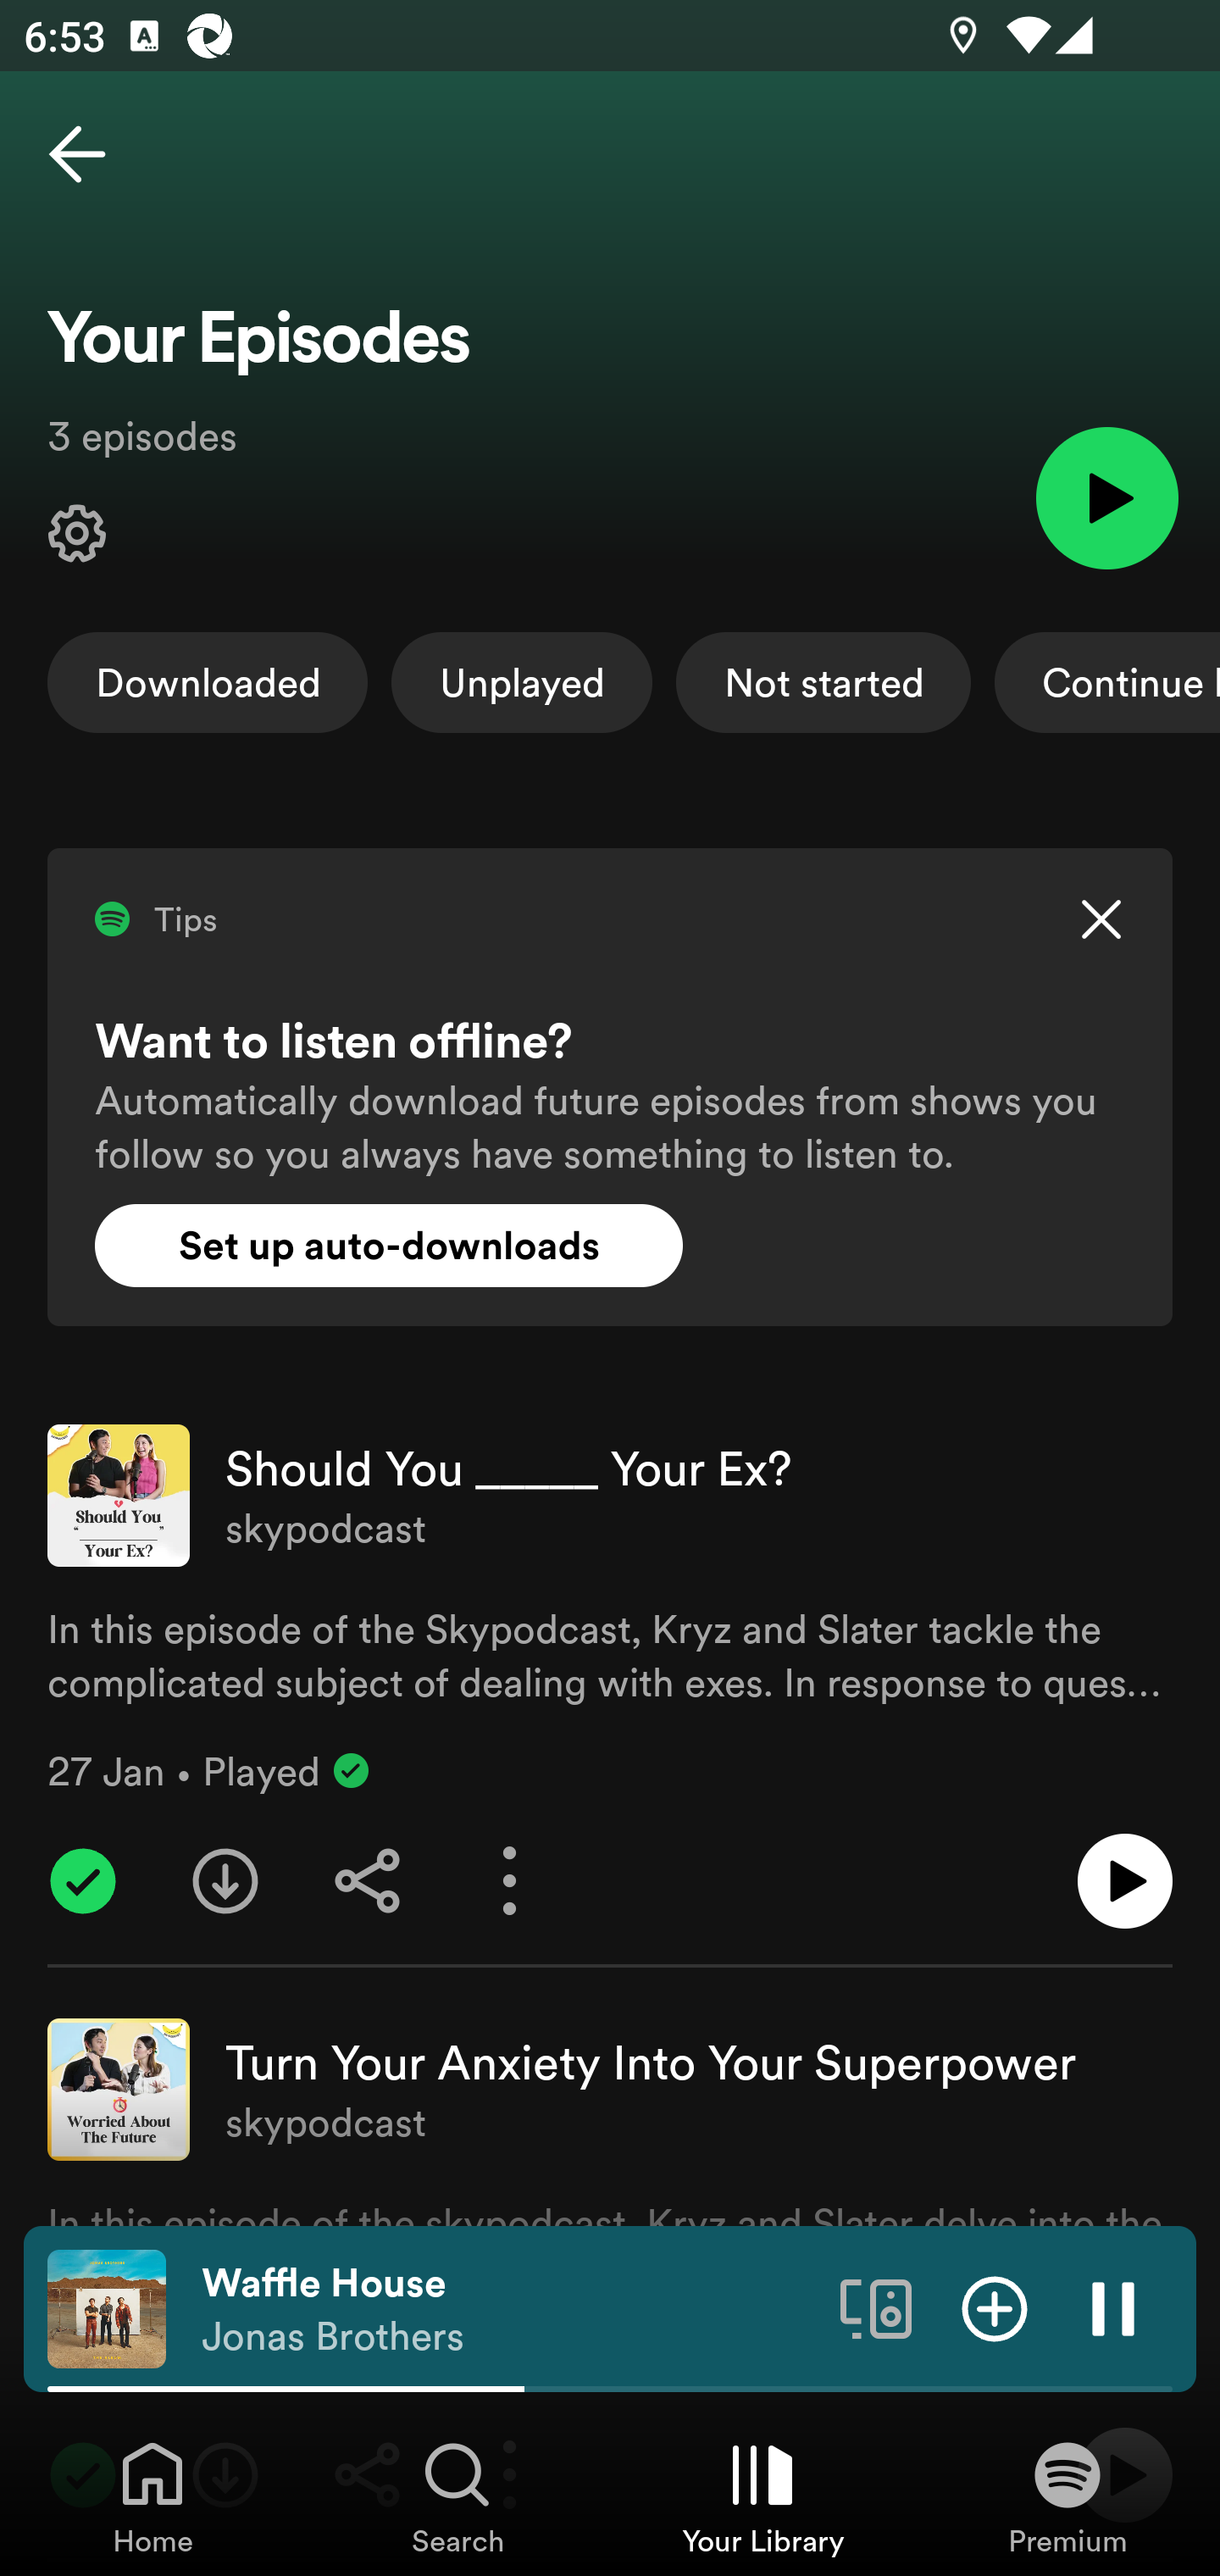  I want to click on Search, Tab 2 of 4 Search Search, so click(457, 2496).